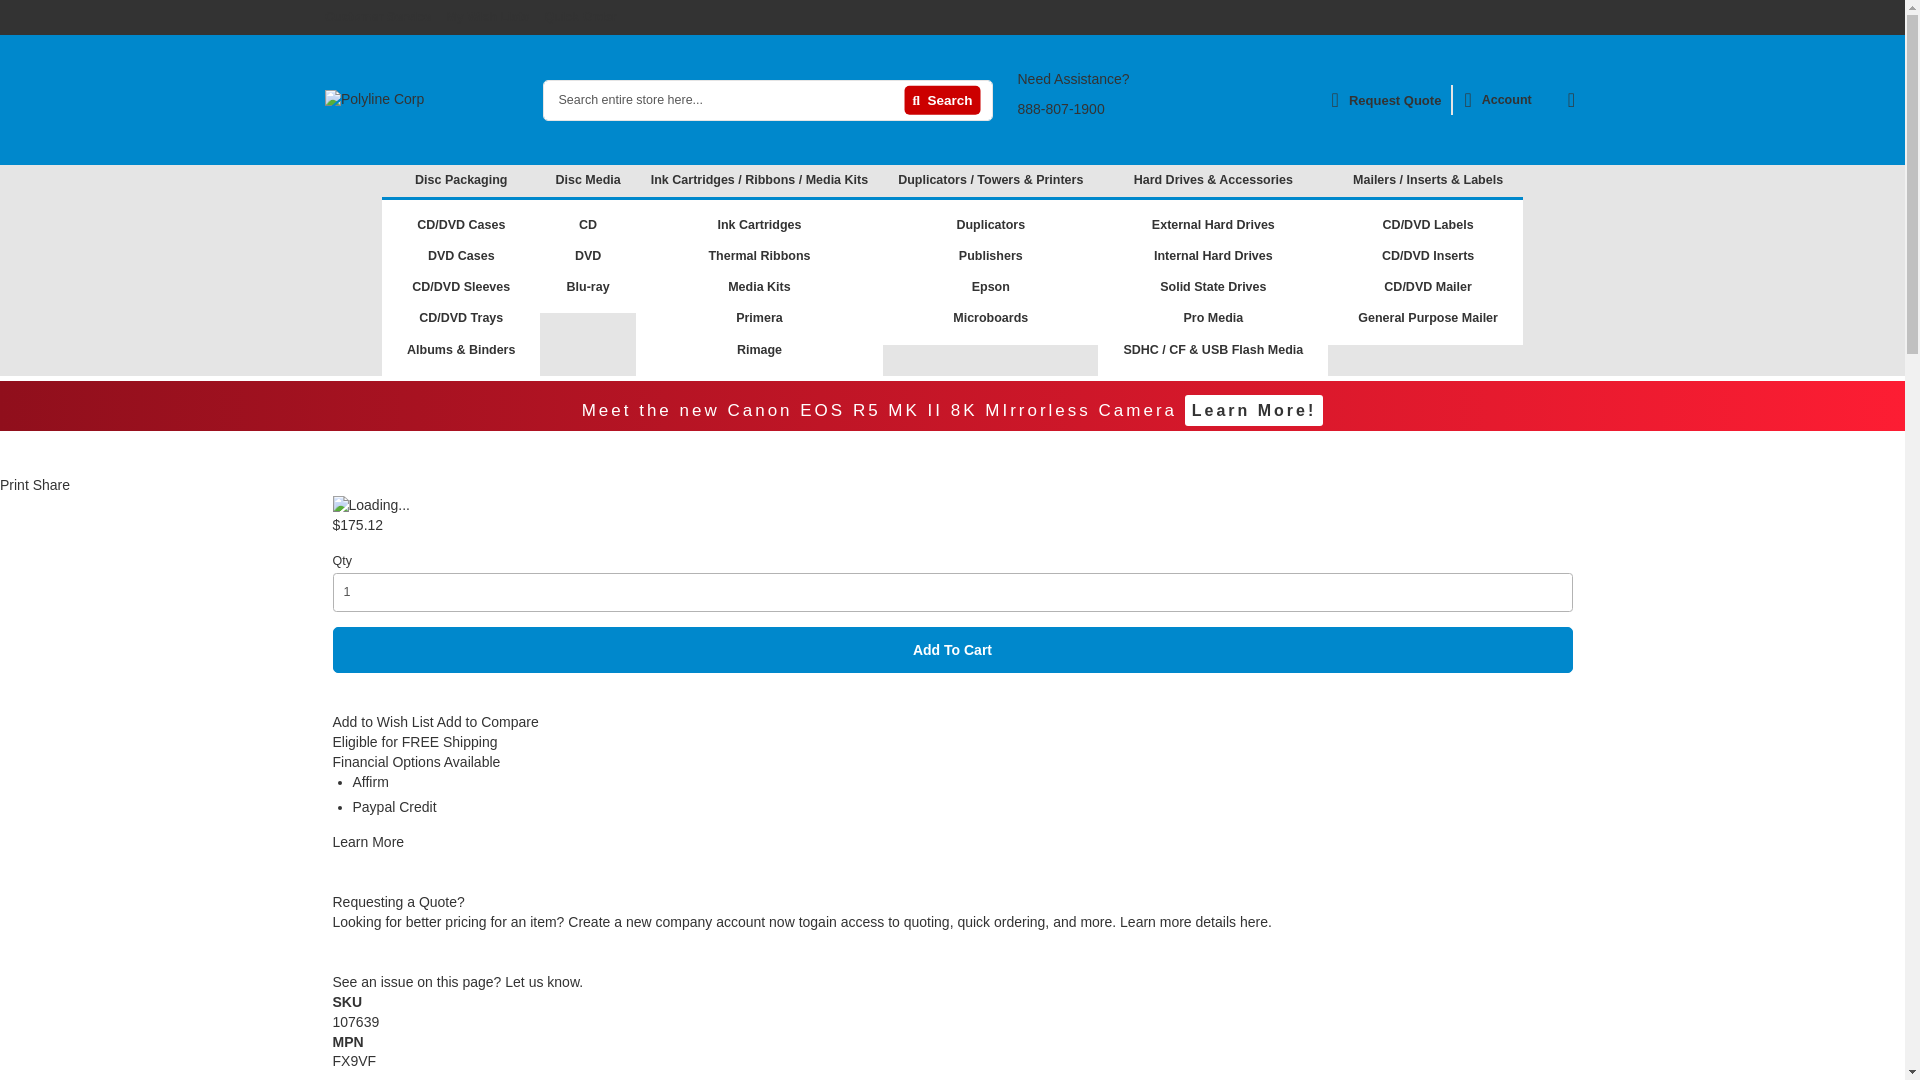 The image size is (1920, 1080). Describe the element at coordinates (50, 484) in the screenshot. I see `Share` at that location.